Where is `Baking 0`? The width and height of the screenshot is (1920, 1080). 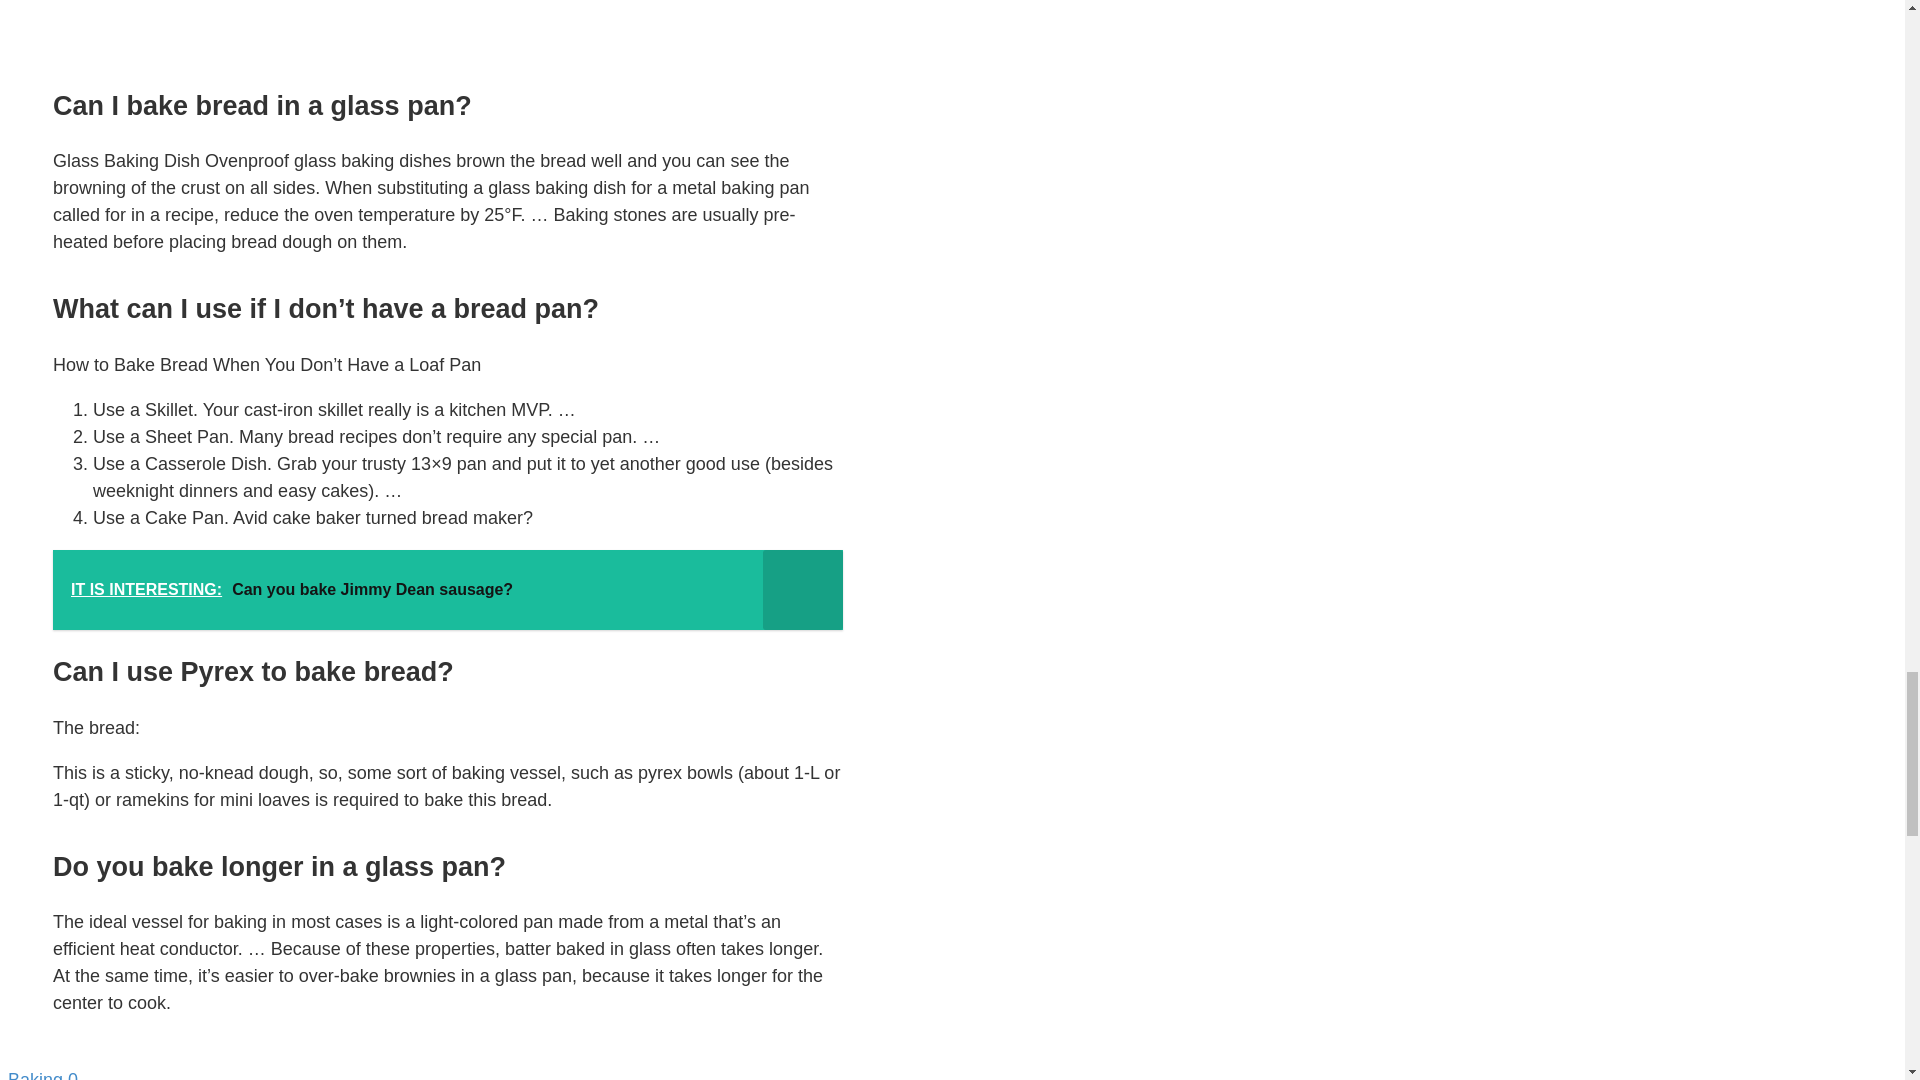
Baking 0 is located at coordinates (424, 1074).